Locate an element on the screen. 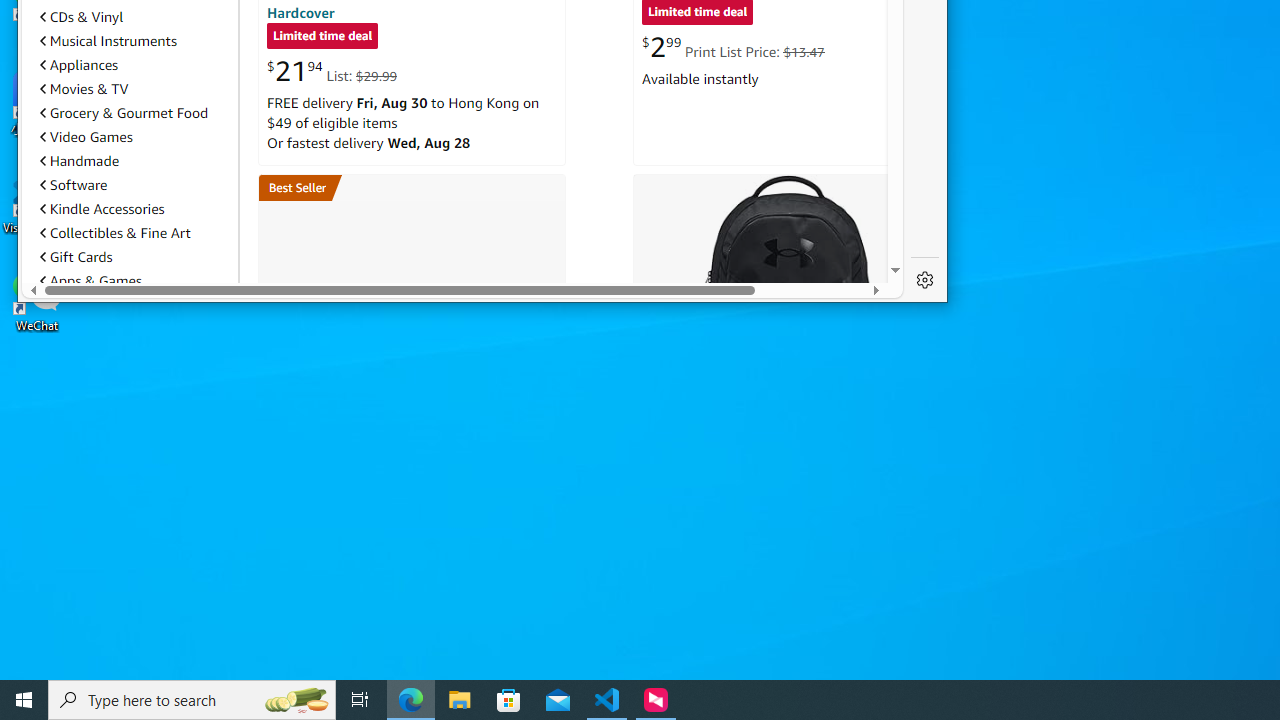 This screenshot has height=720, width=1280. Hardcover is located at coordinates (301, 12).